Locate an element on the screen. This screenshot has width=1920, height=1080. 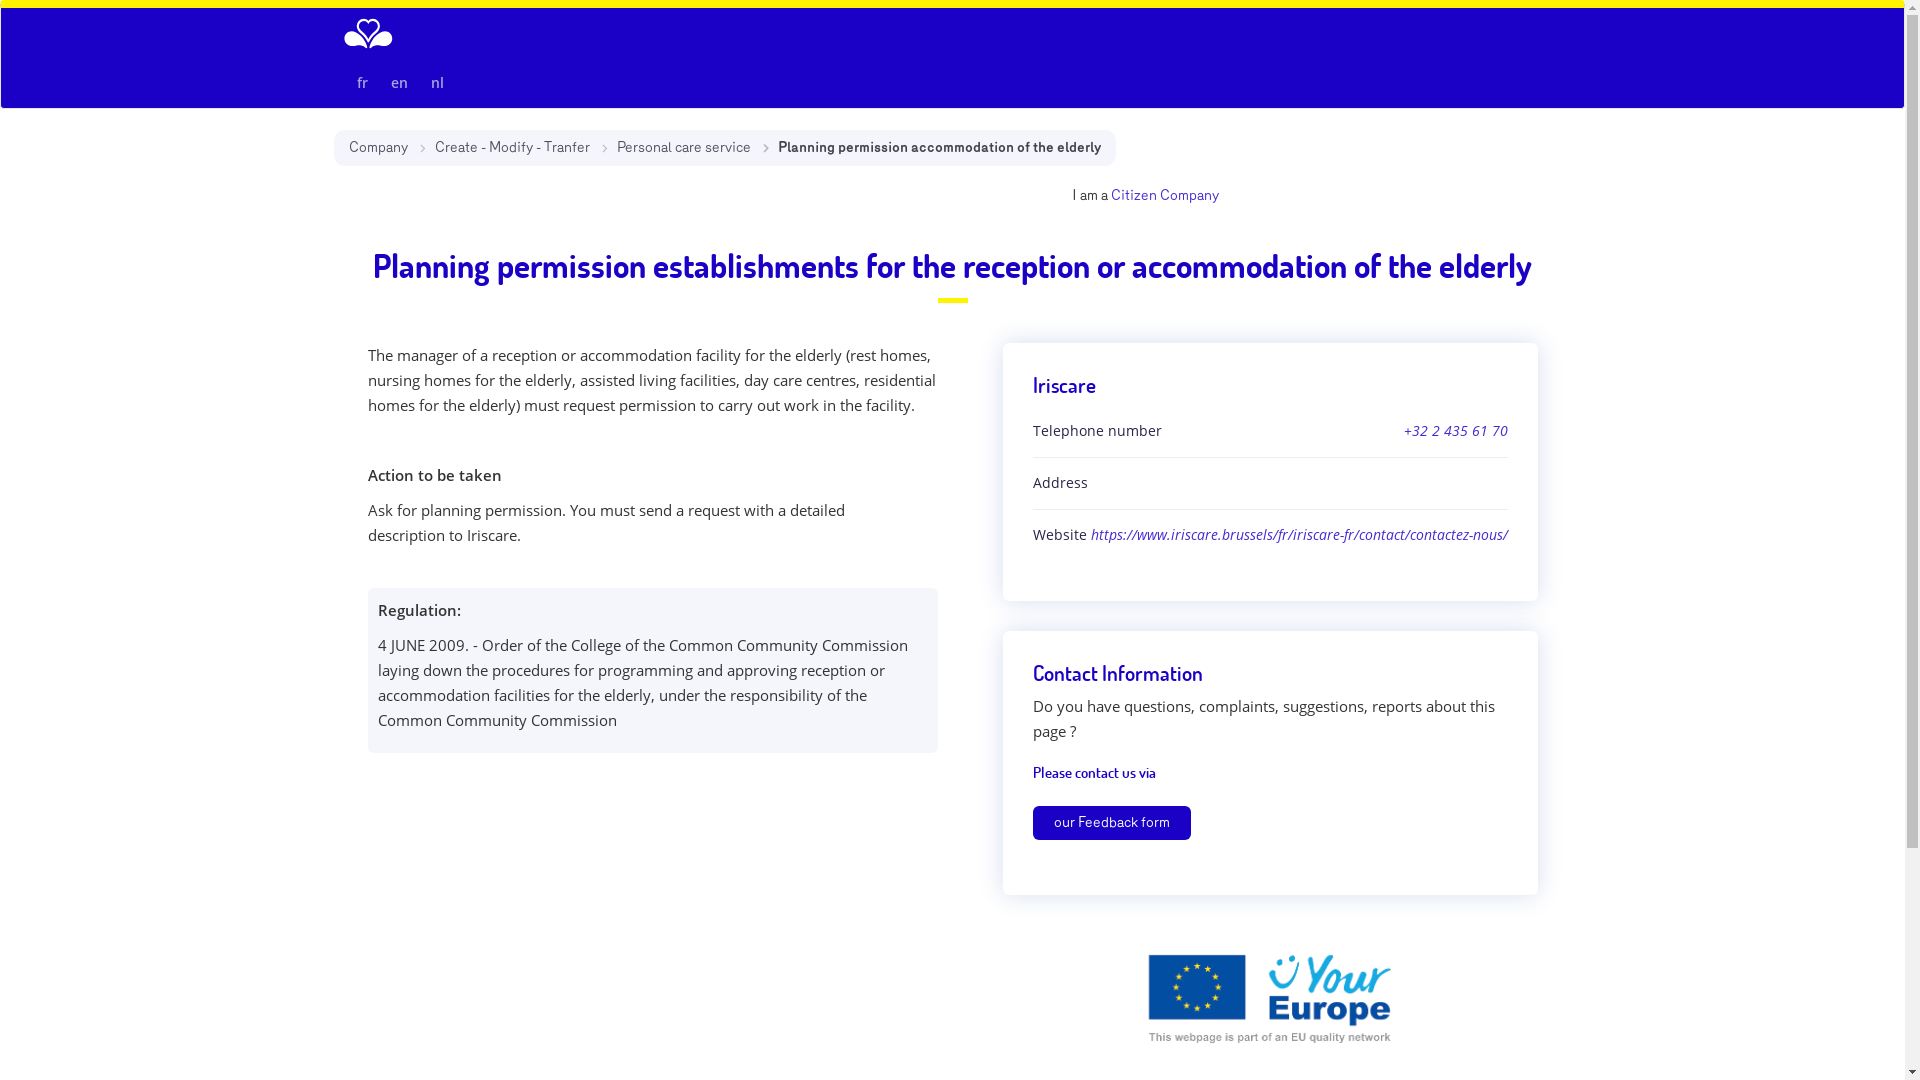
fr is located at coordinates (362, 82).